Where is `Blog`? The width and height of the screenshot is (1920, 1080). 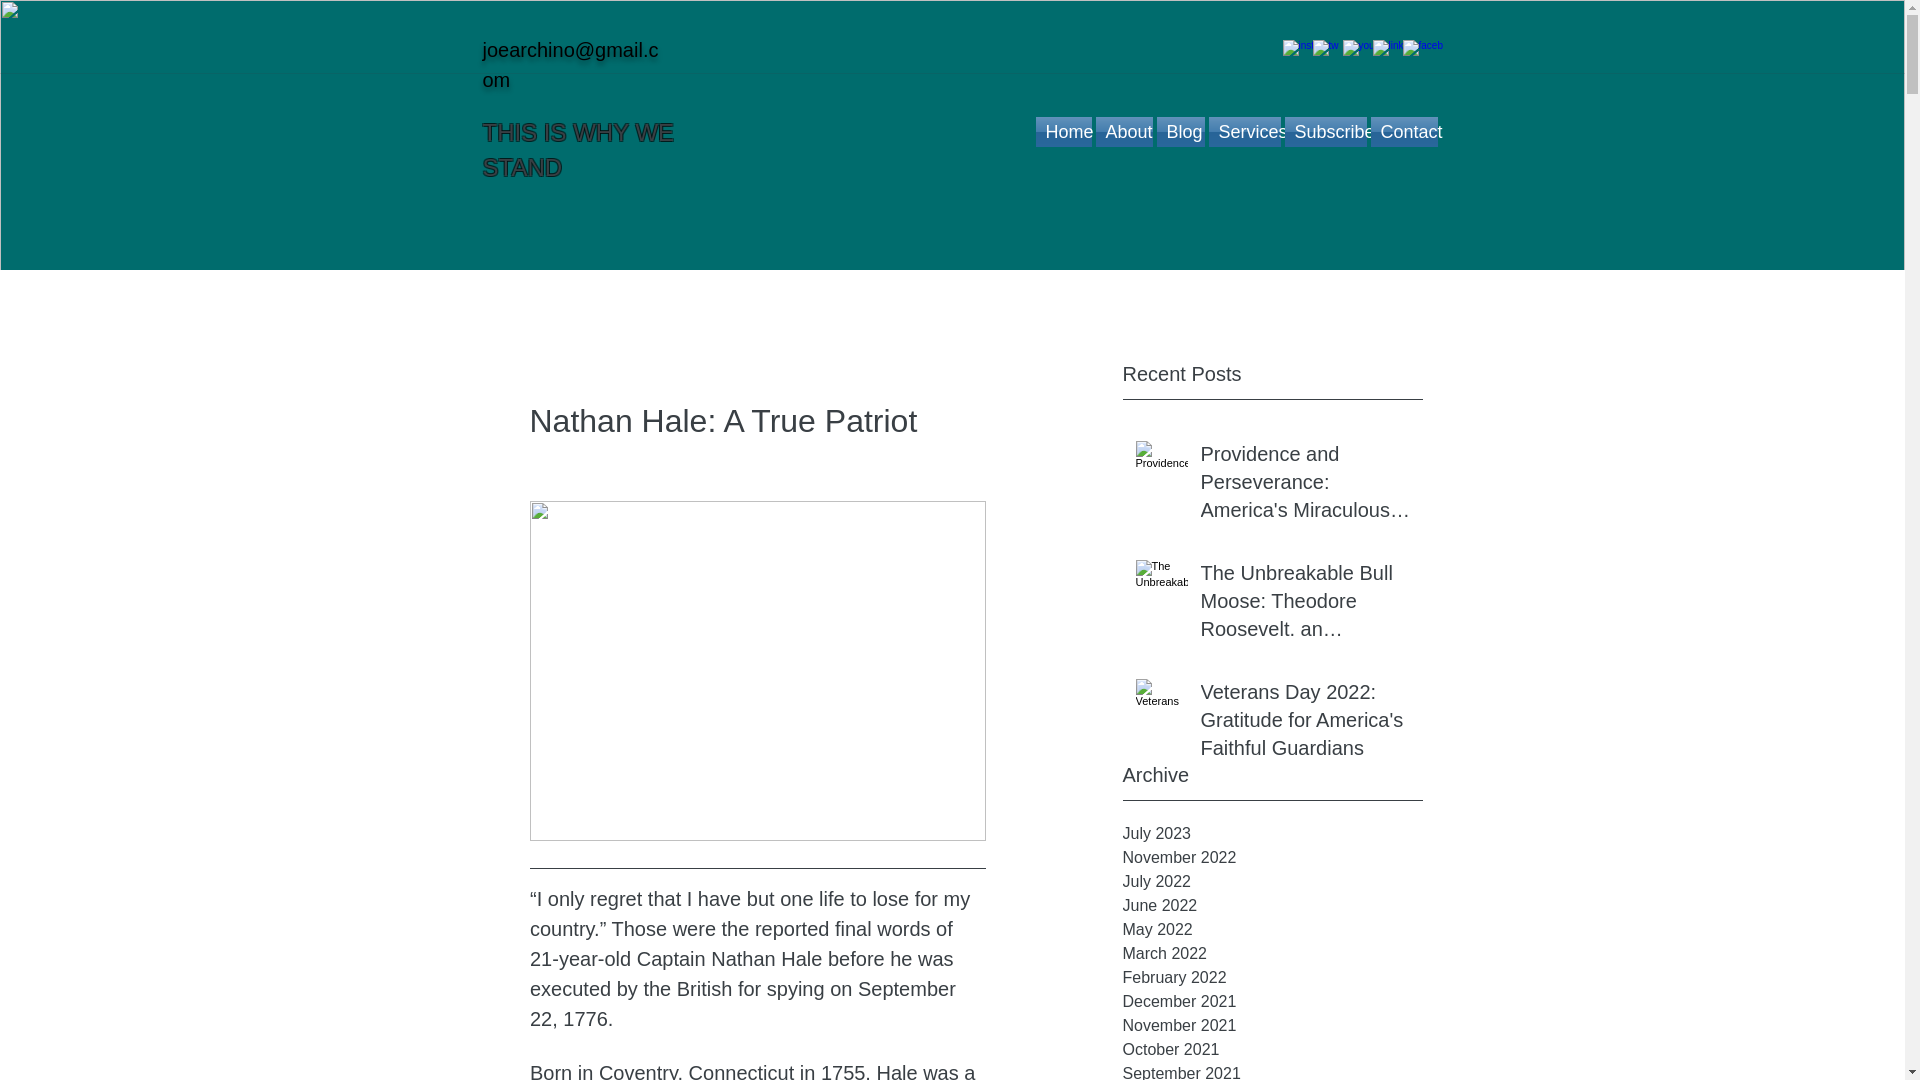 Blog is located at coordinates (1179, 131).